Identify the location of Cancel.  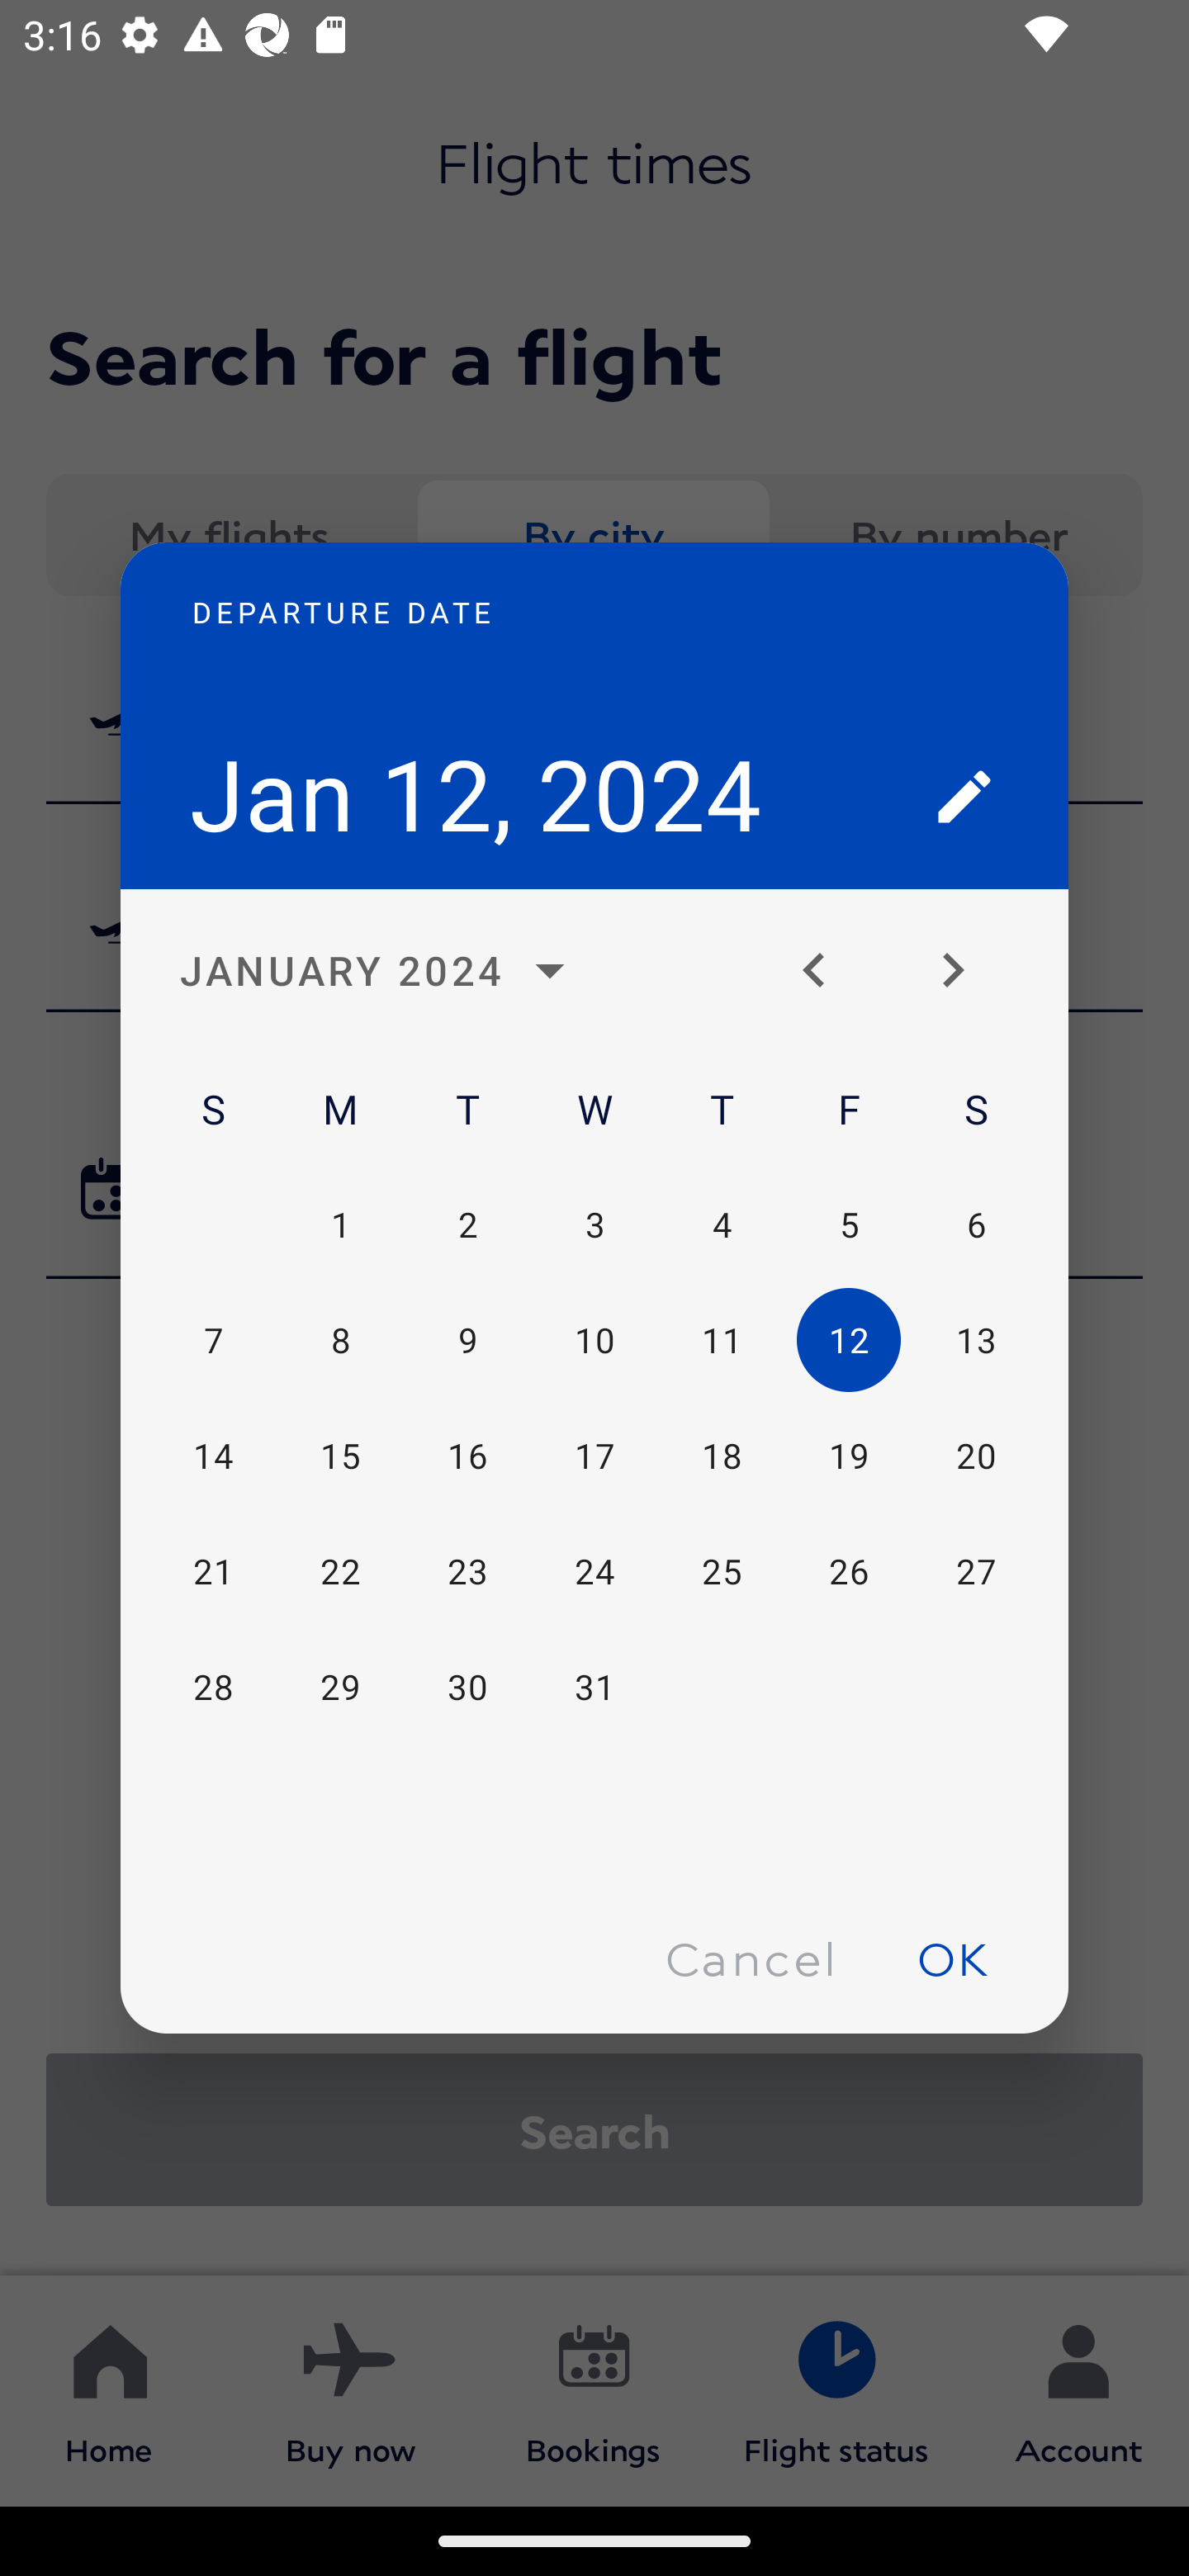
(750, 1957).